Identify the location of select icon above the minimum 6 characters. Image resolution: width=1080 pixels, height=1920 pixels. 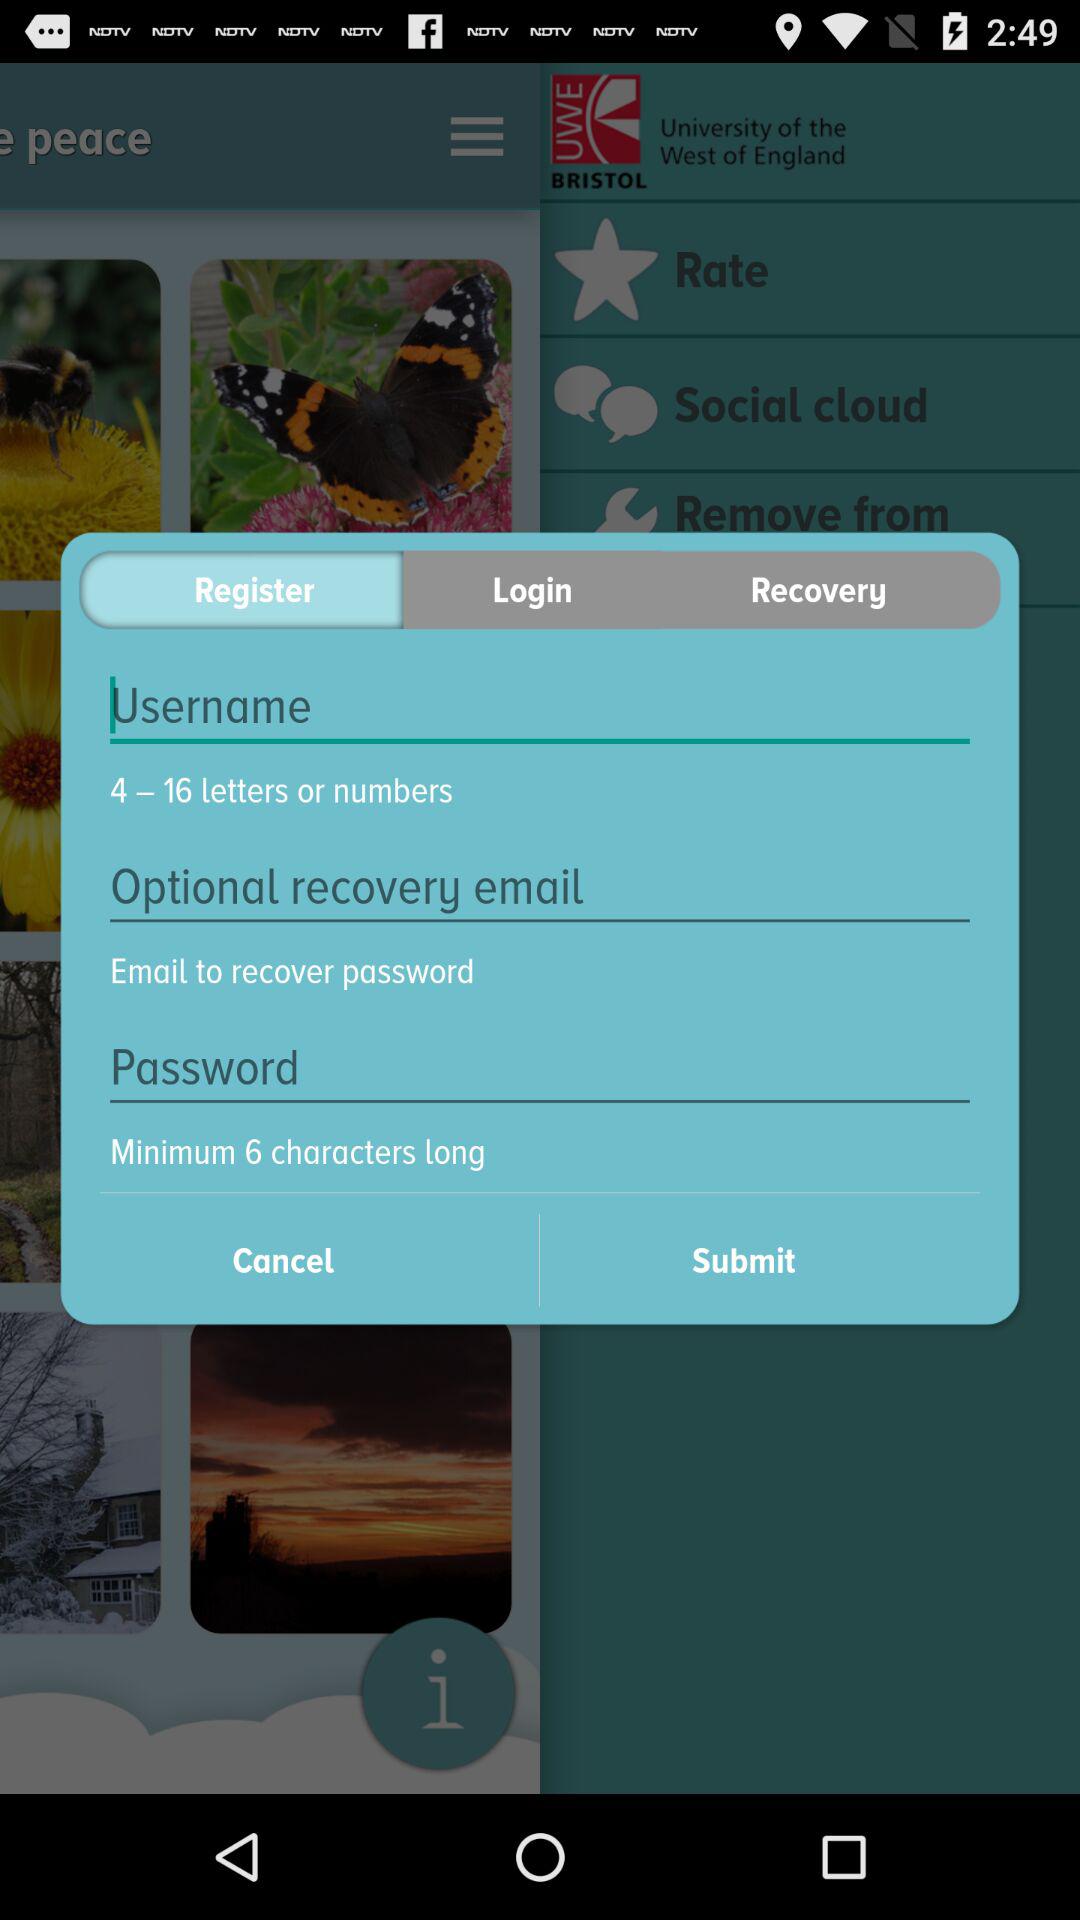
(540, 1067).